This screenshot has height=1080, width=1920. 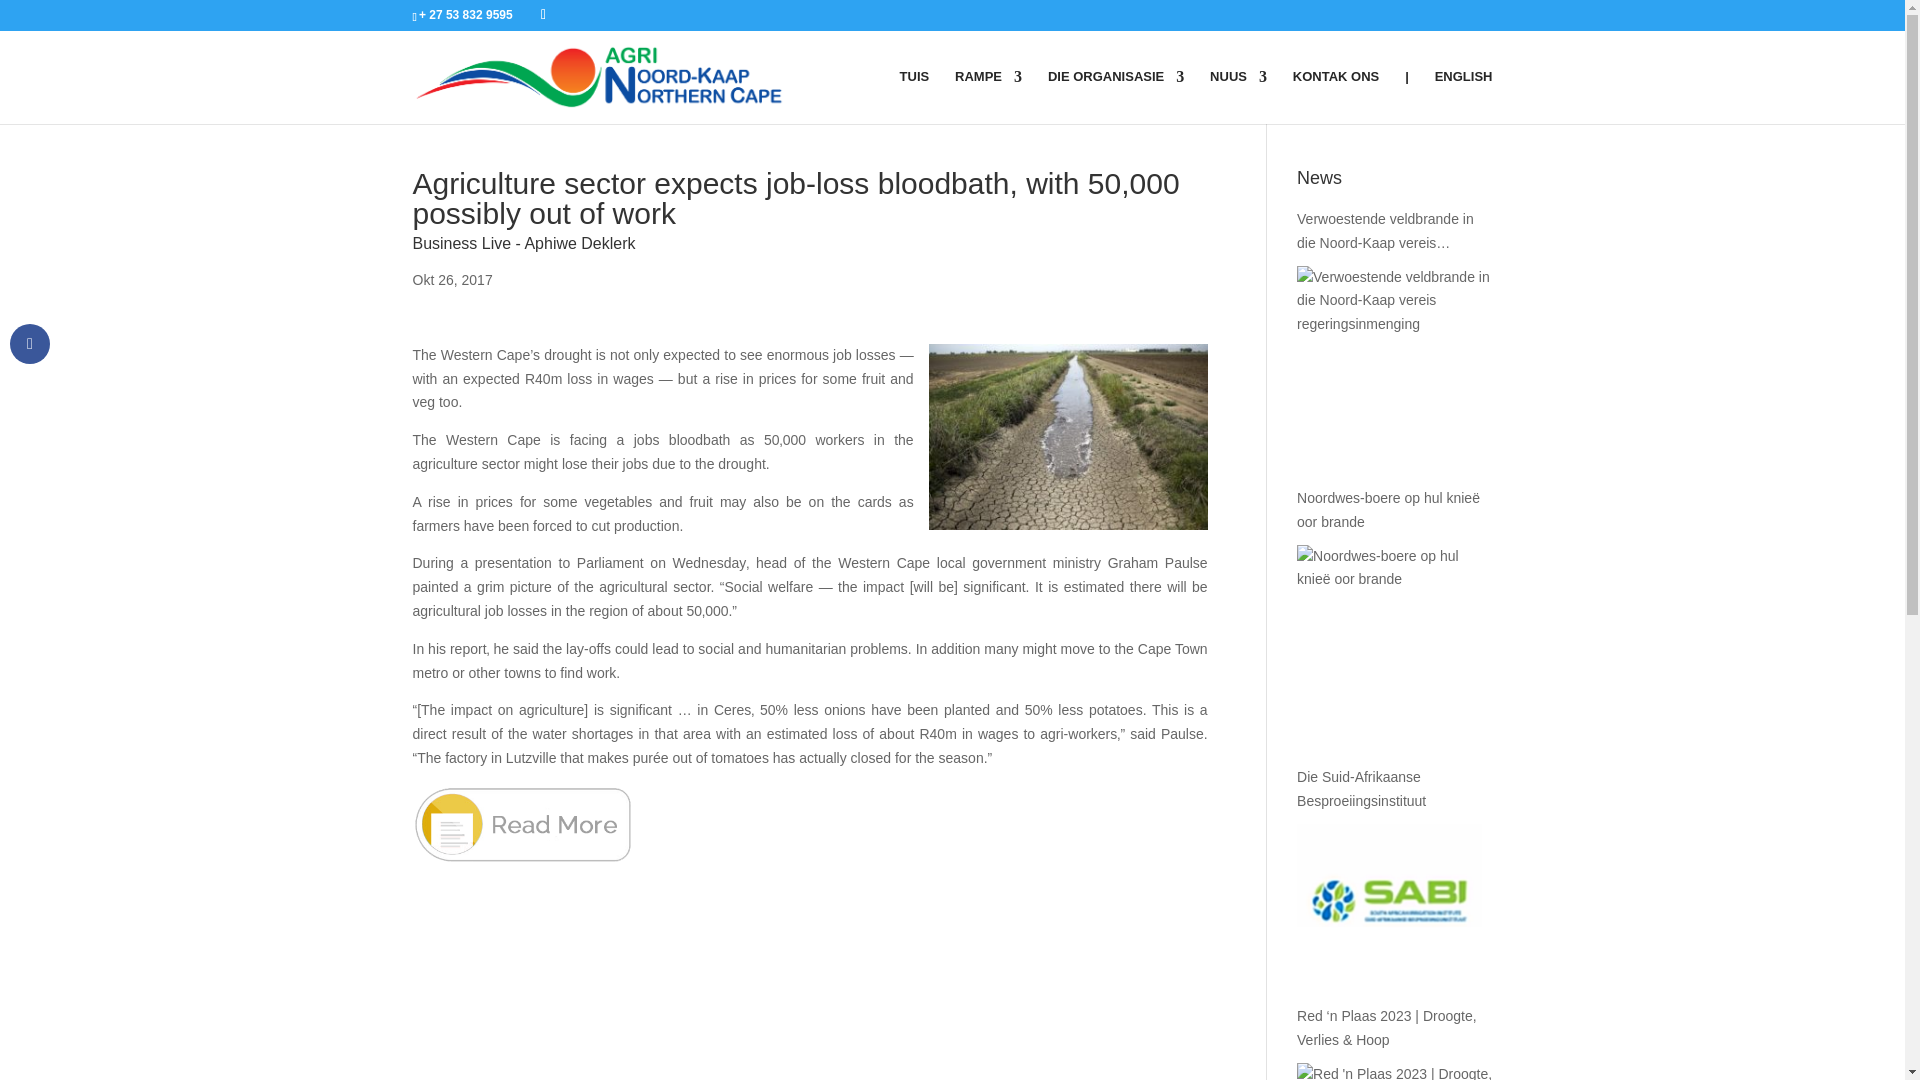 What do you see at coordinates (988, 97) in the screenshot?
I see `RAMPE` at bounding box center [988, 97].